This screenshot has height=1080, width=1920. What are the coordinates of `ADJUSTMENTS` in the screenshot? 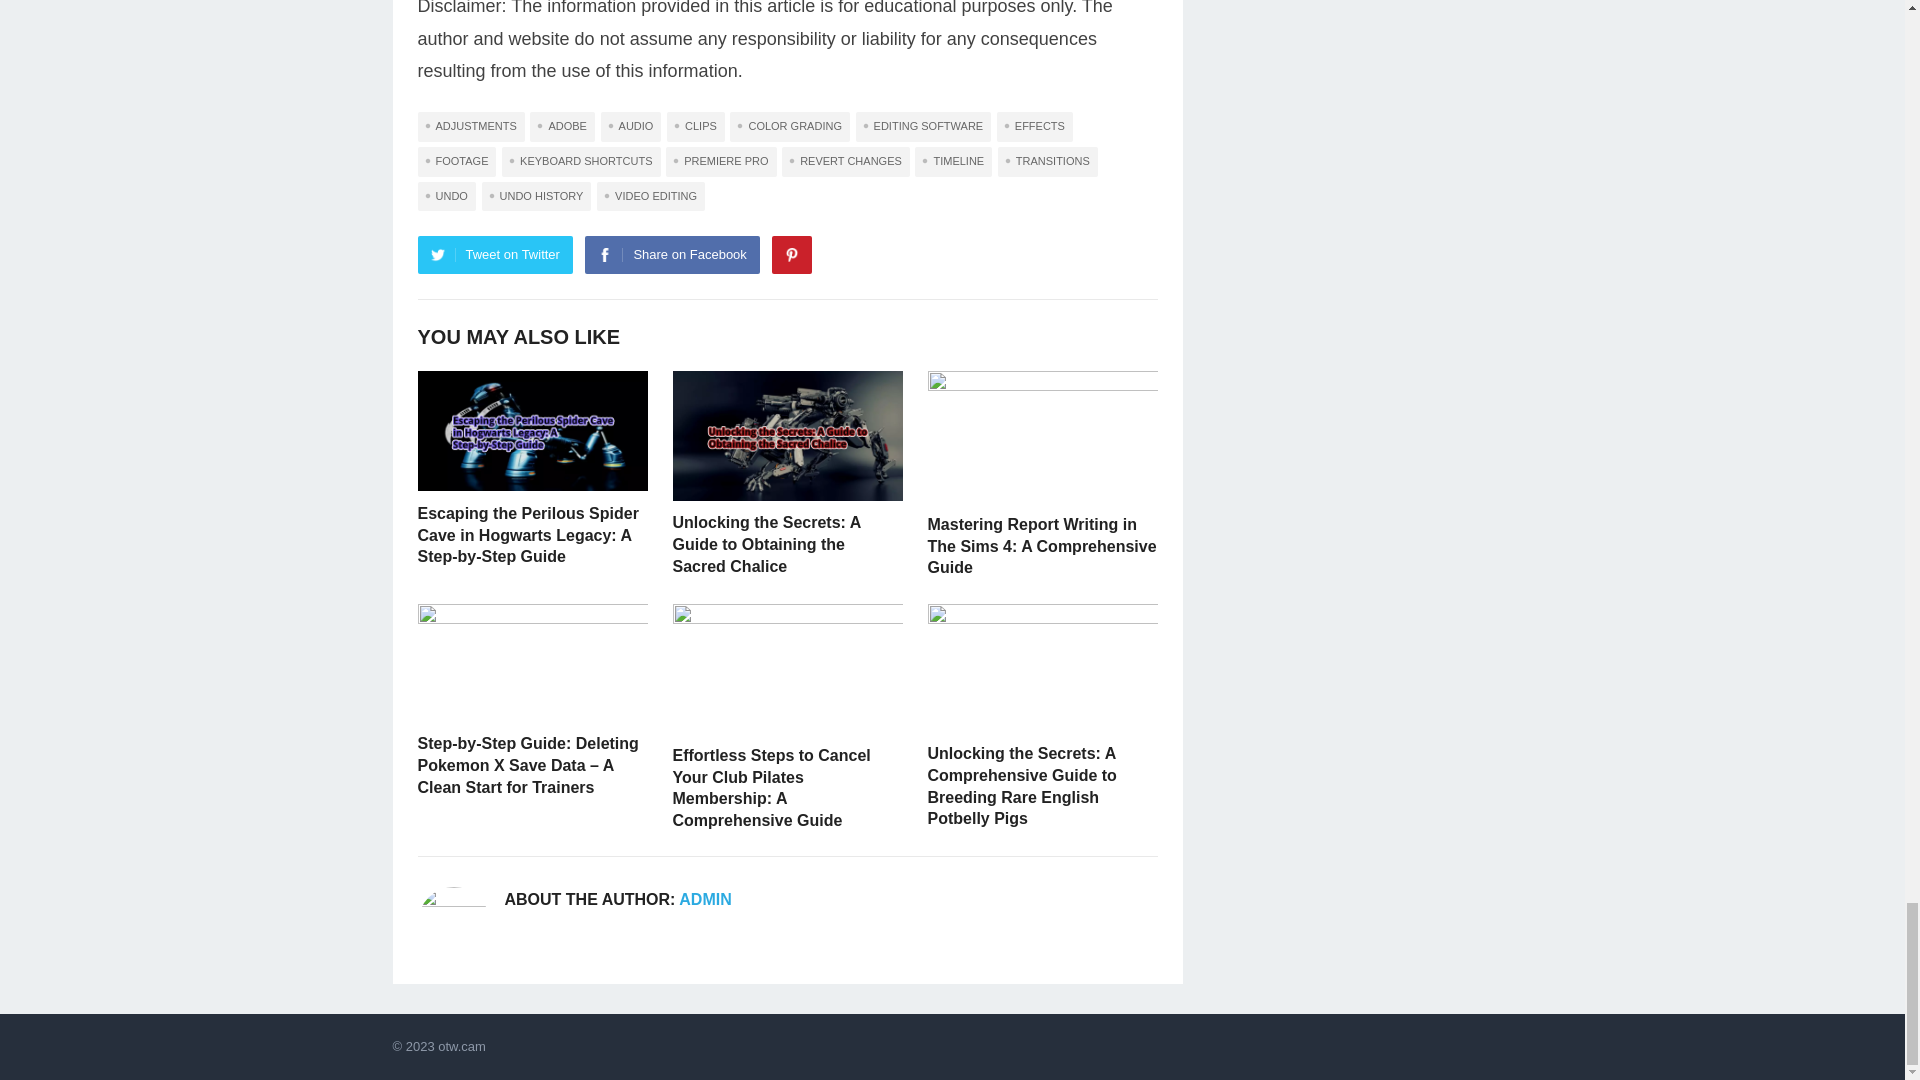 It's located at (471, 126).